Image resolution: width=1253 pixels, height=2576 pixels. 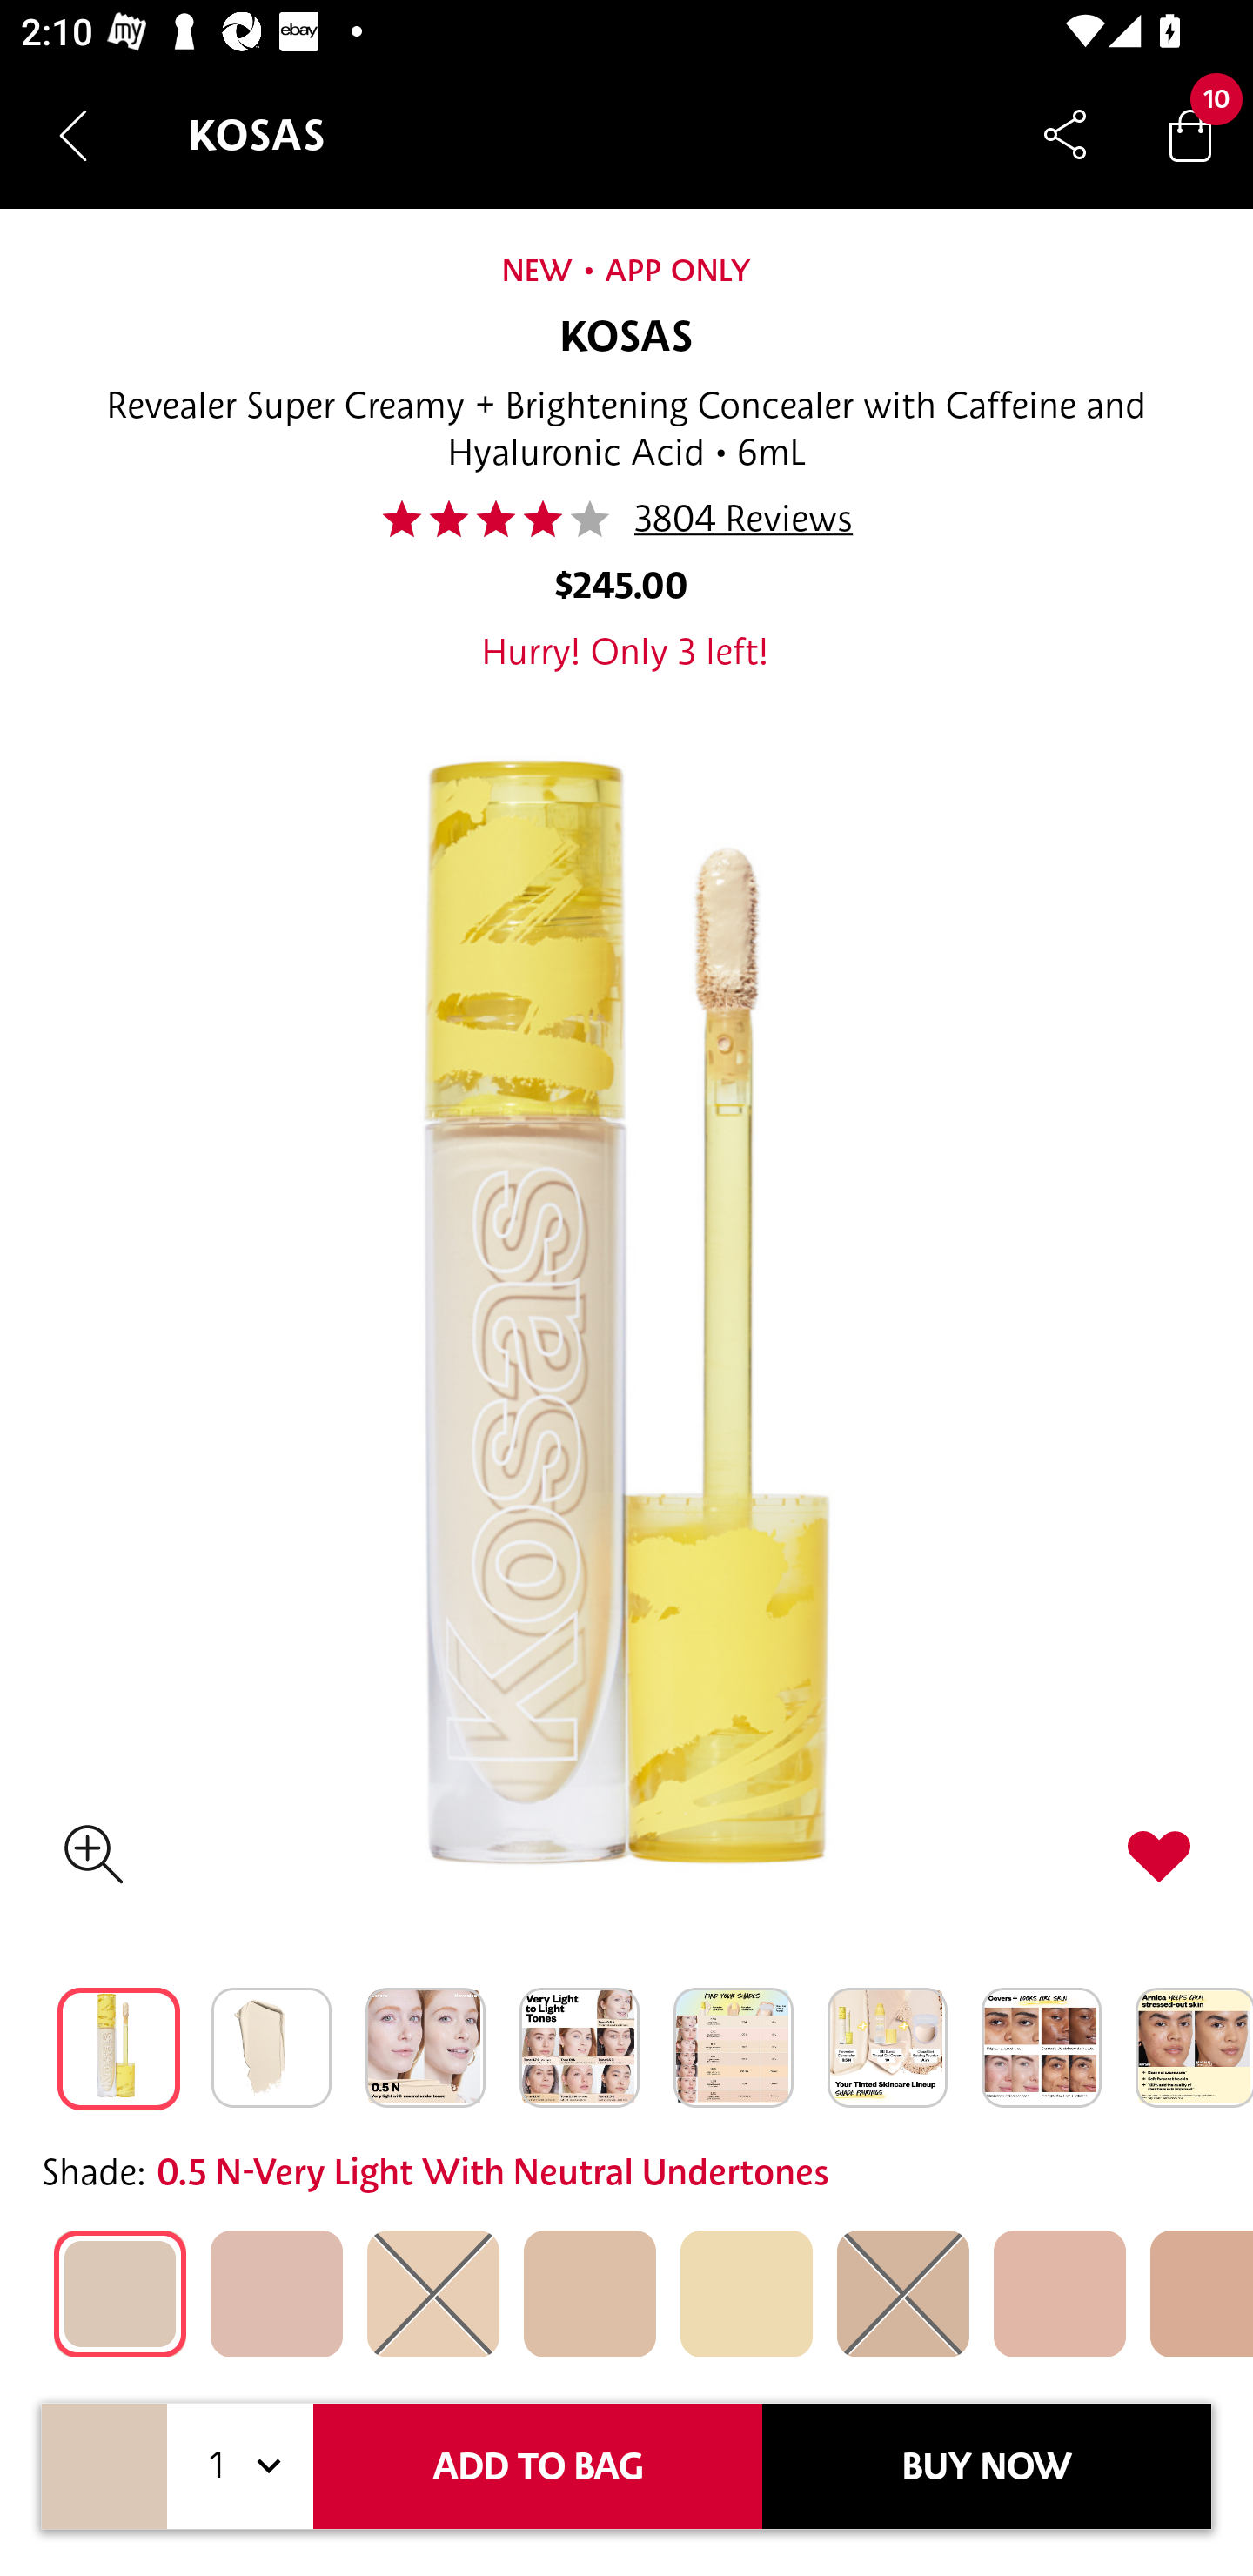 I want to click on ADD TO BAG, so click(x=538, y=2466).